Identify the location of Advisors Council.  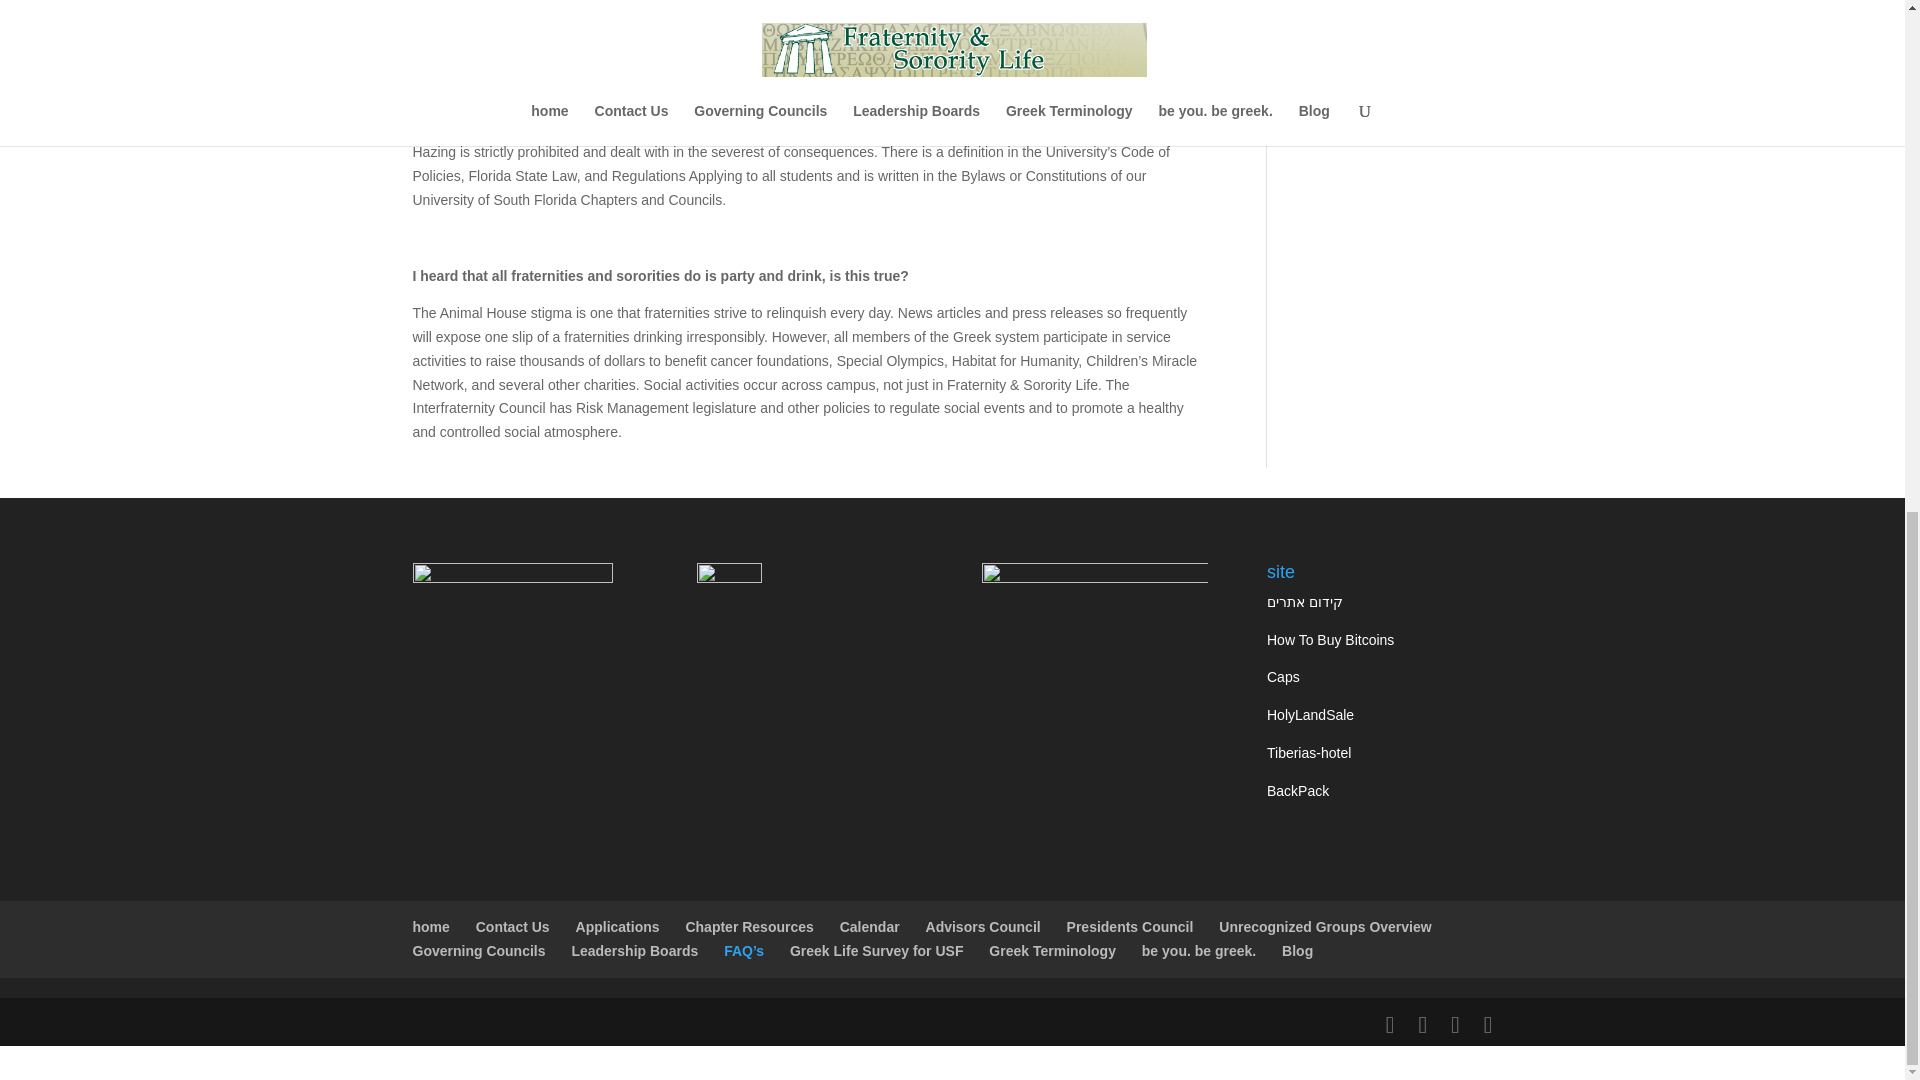
(982, 927).